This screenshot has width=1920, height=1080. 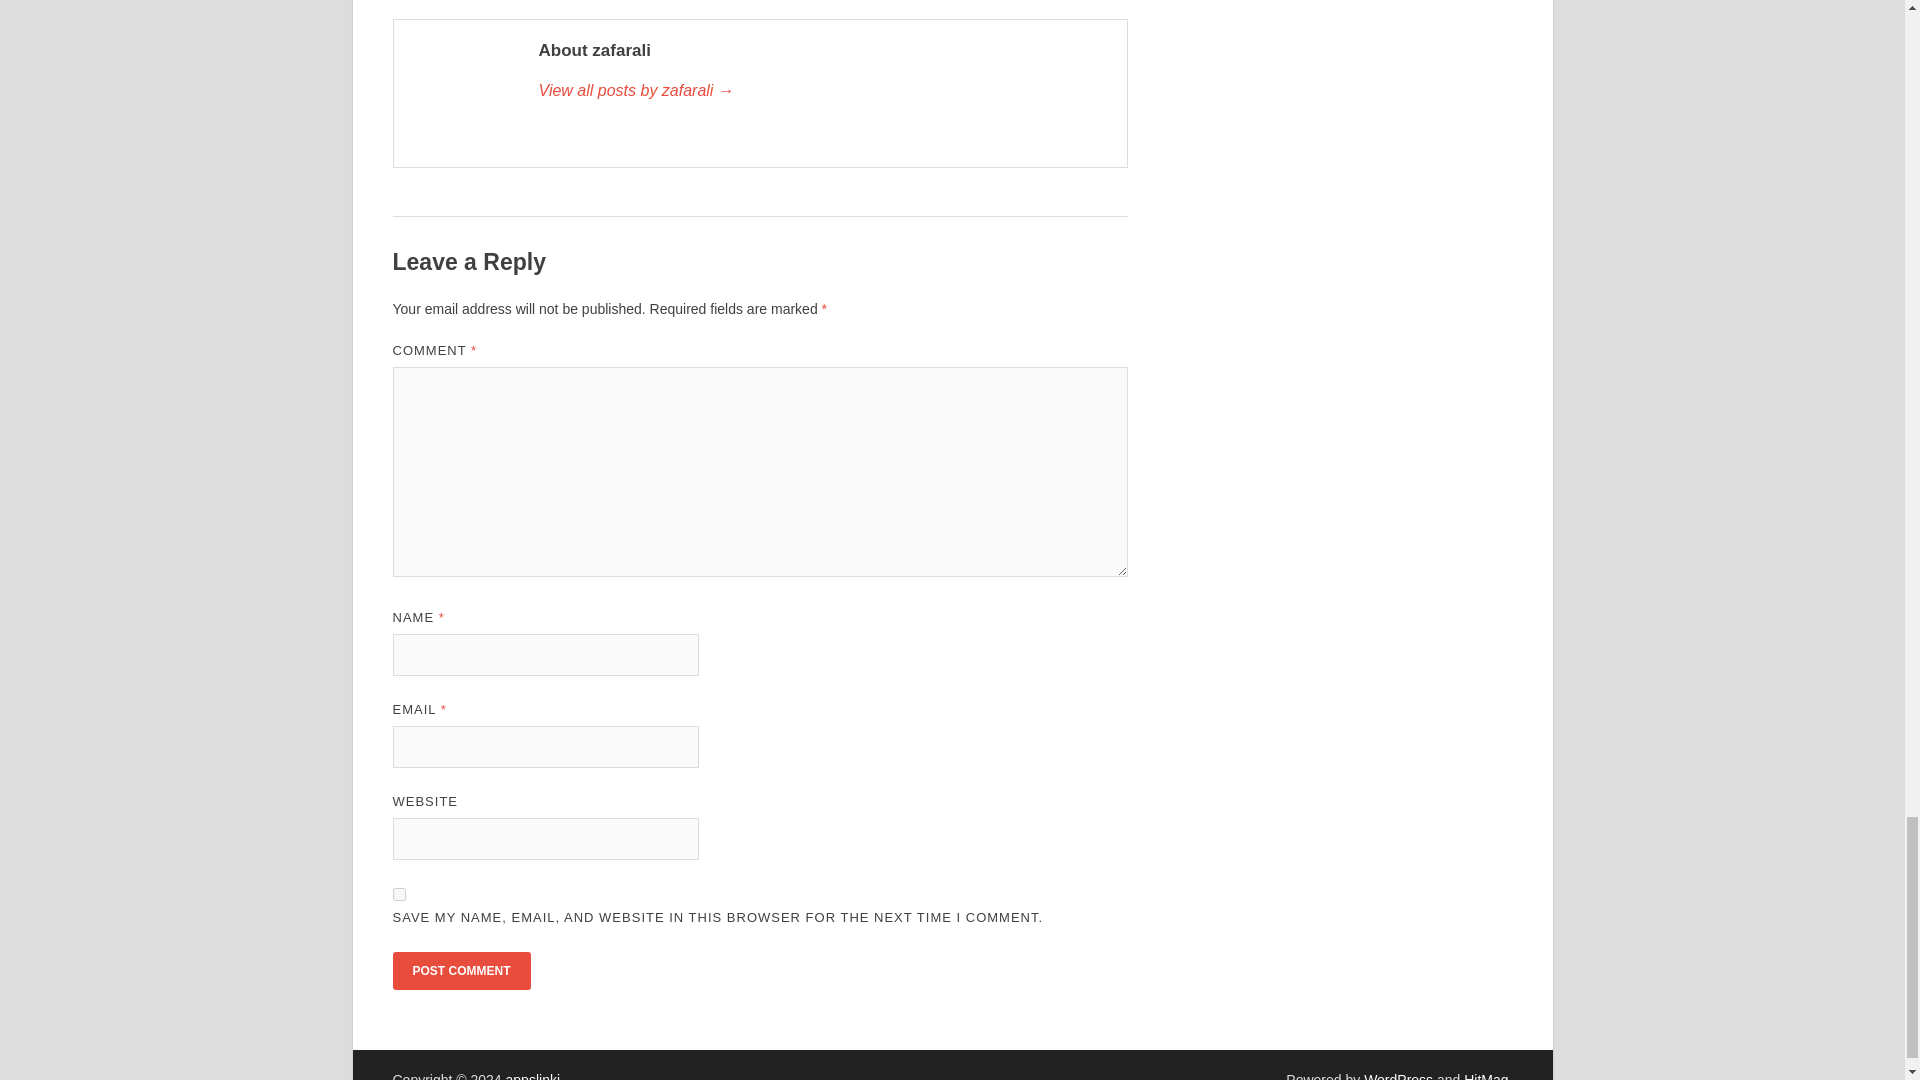 What do you see at coordinates (821, 90) in the screenshot?
I see `zafarali` at bounding box center [821, 90].